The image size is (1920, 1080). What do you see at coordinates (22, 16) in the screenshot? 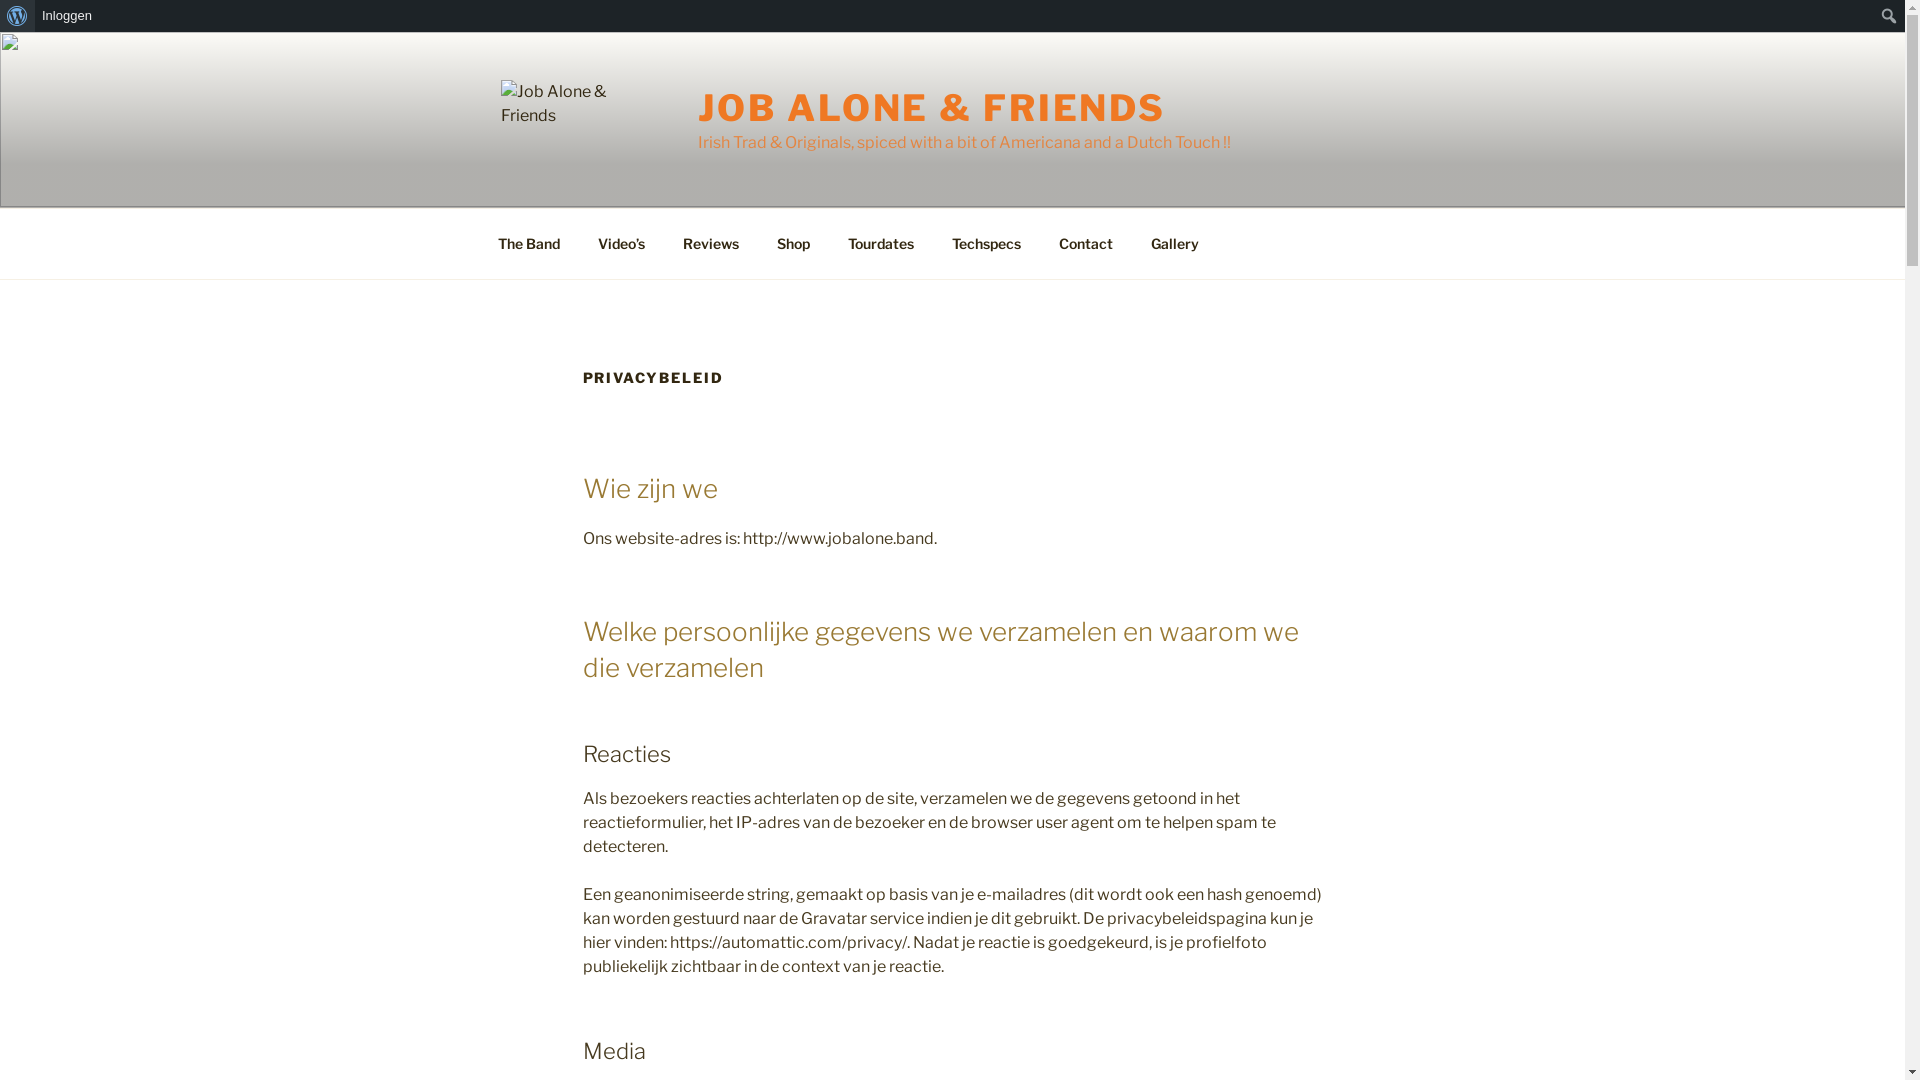
I see `Zoeken` at bounding box center [22, 16].